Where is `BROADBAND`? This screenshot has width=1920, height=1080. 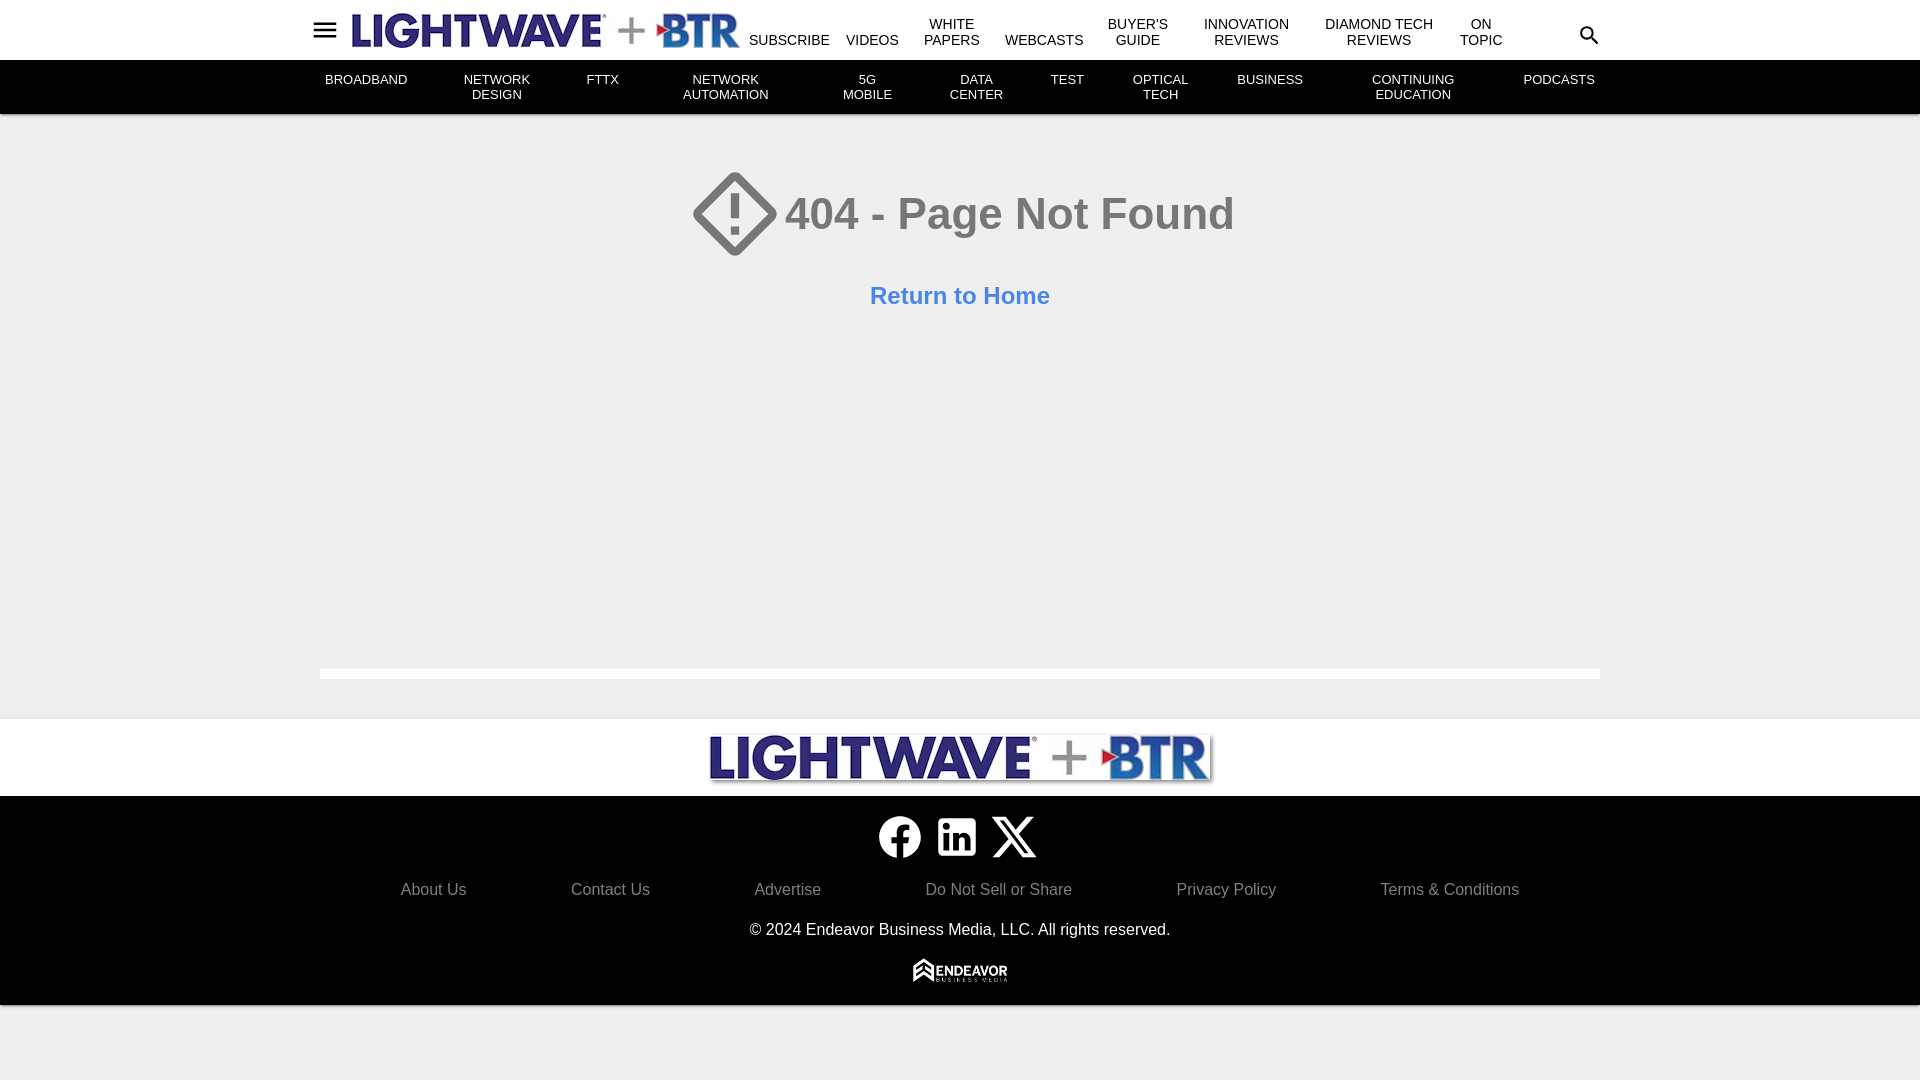
BROADBAND is located at coordinates (366, 80).